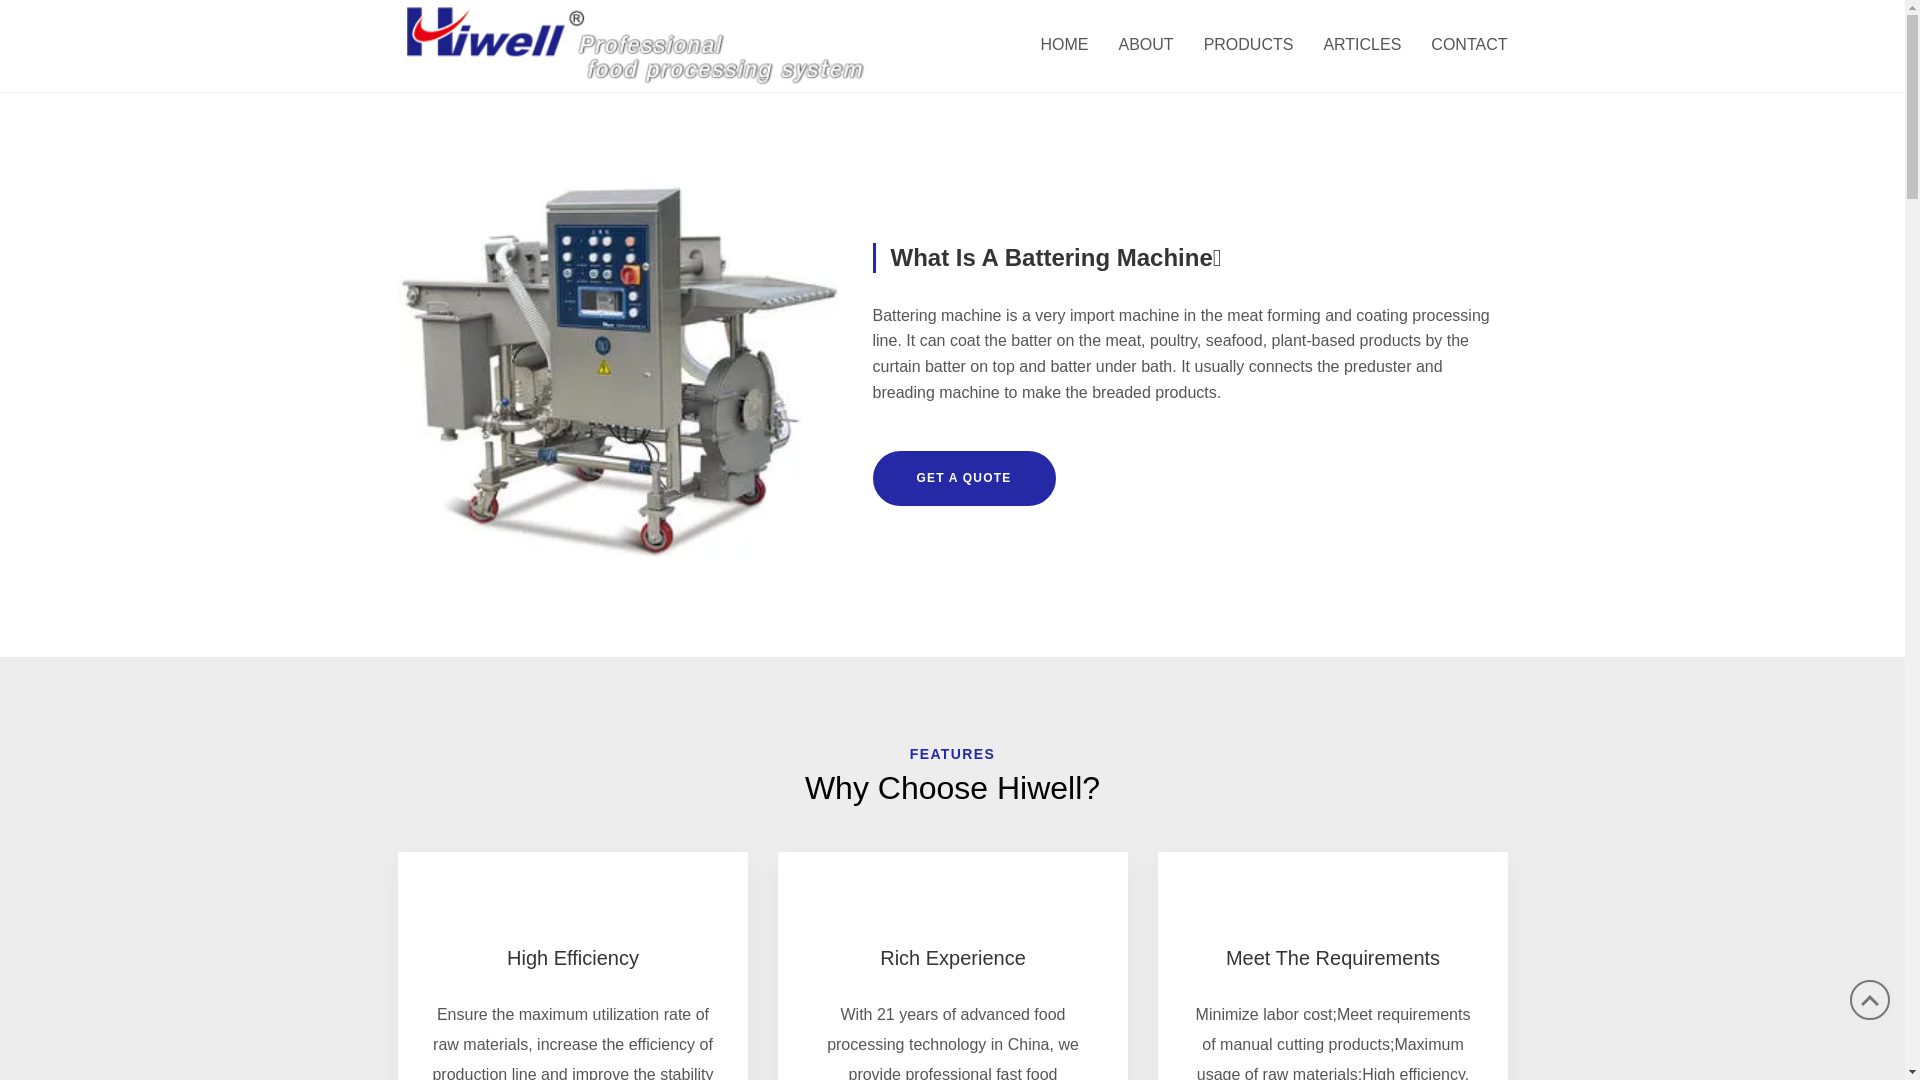 The height and width of the screenshot is (1080, 1920). Describe the element at coordinates (1146, 46) in the screenshot. I see `ABOUT` at that location.